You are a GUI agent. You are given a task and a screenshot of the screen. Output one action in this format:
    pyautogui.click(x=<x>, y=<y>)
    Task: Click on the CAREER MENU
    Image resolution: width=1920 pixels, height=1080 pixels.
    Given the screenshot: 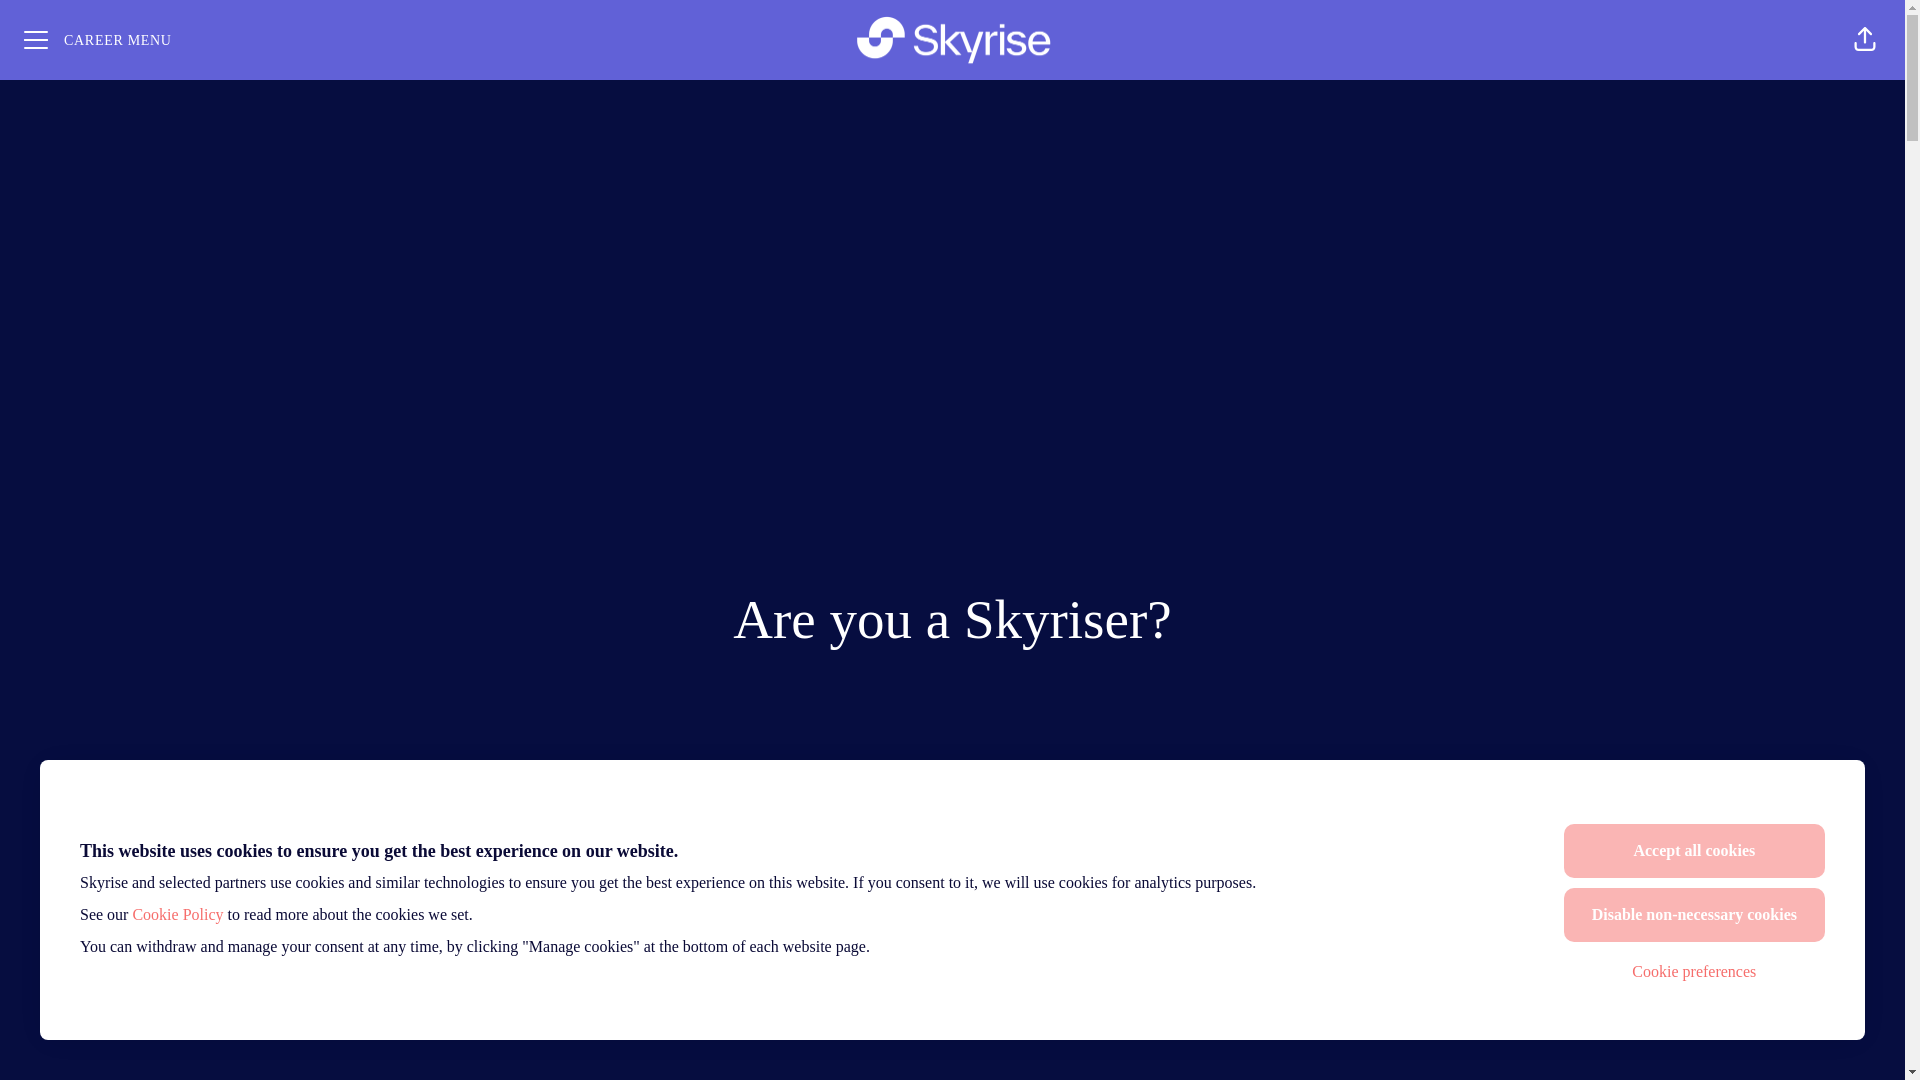 What is the action you would take?
    pyautogui.click(x=98, y=40)
    